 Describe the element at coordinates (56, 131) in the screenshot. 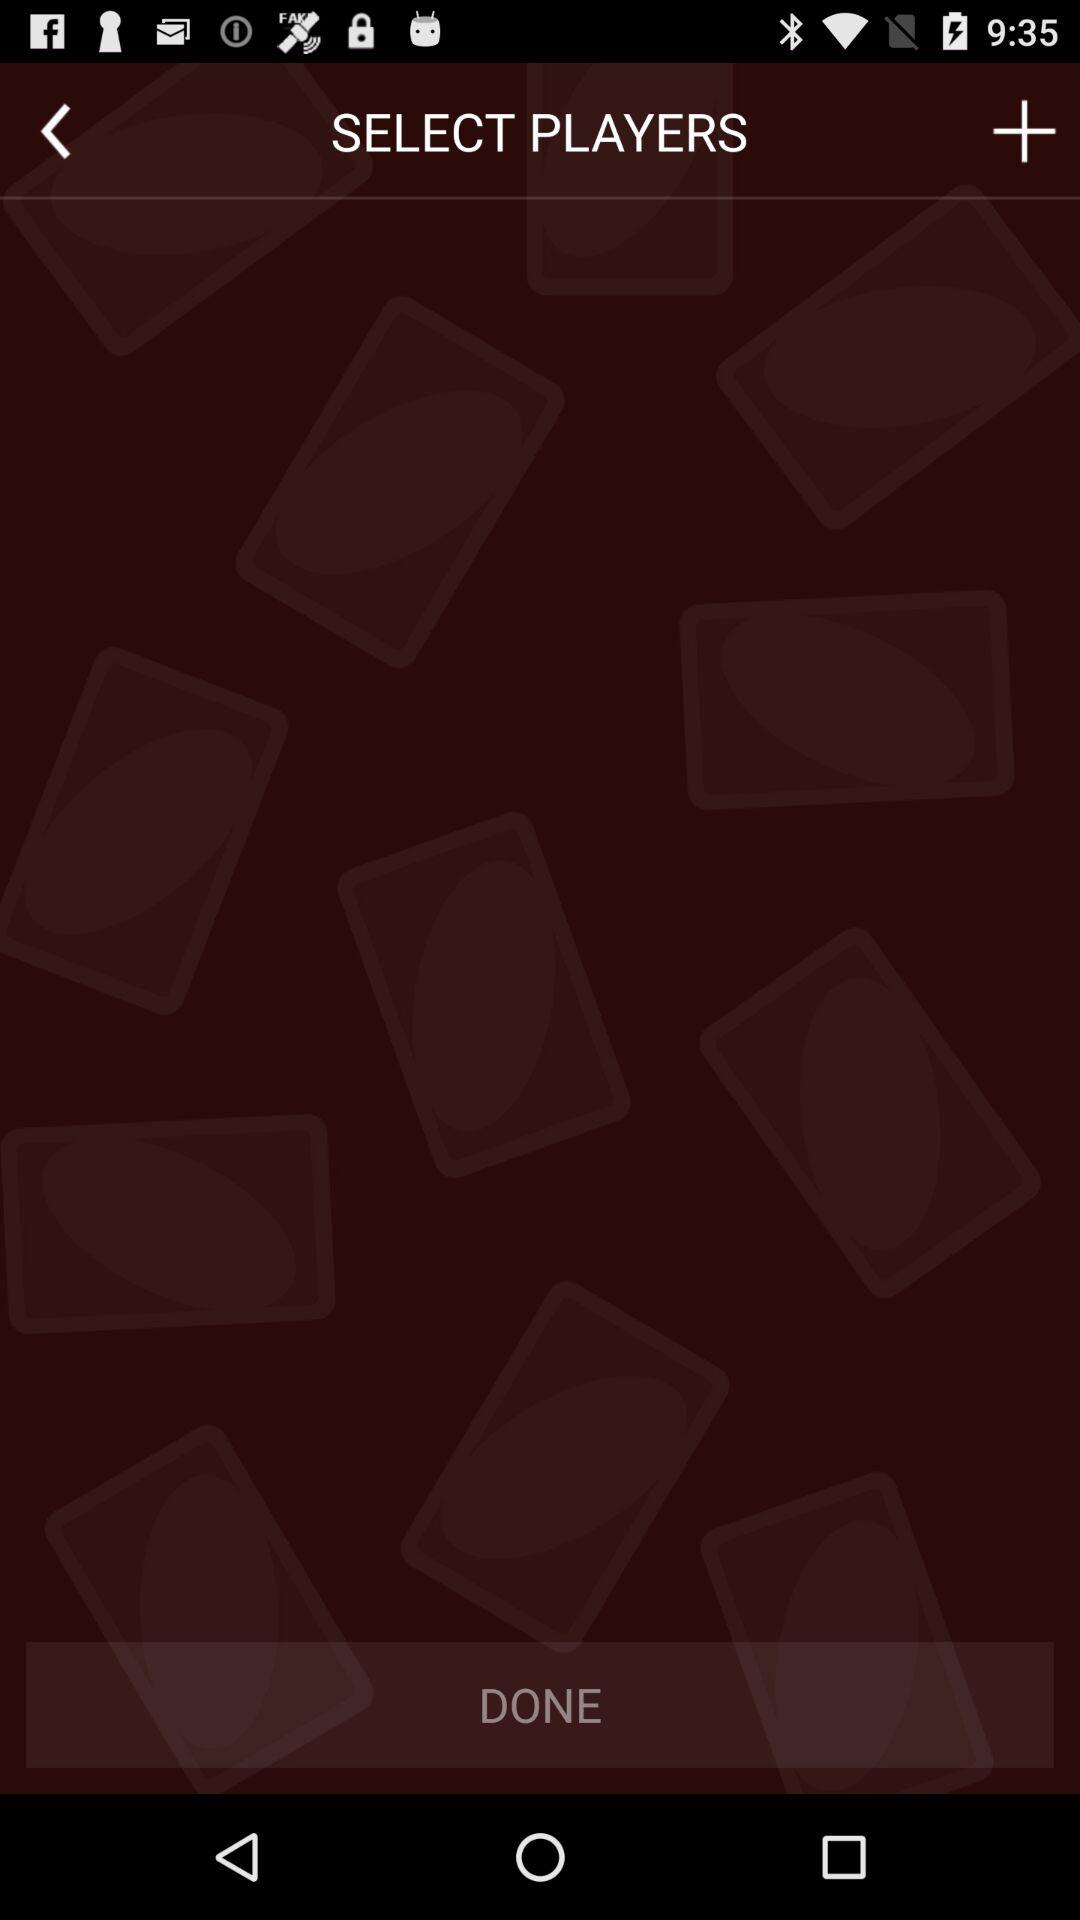

I see `go to previous` at that location.